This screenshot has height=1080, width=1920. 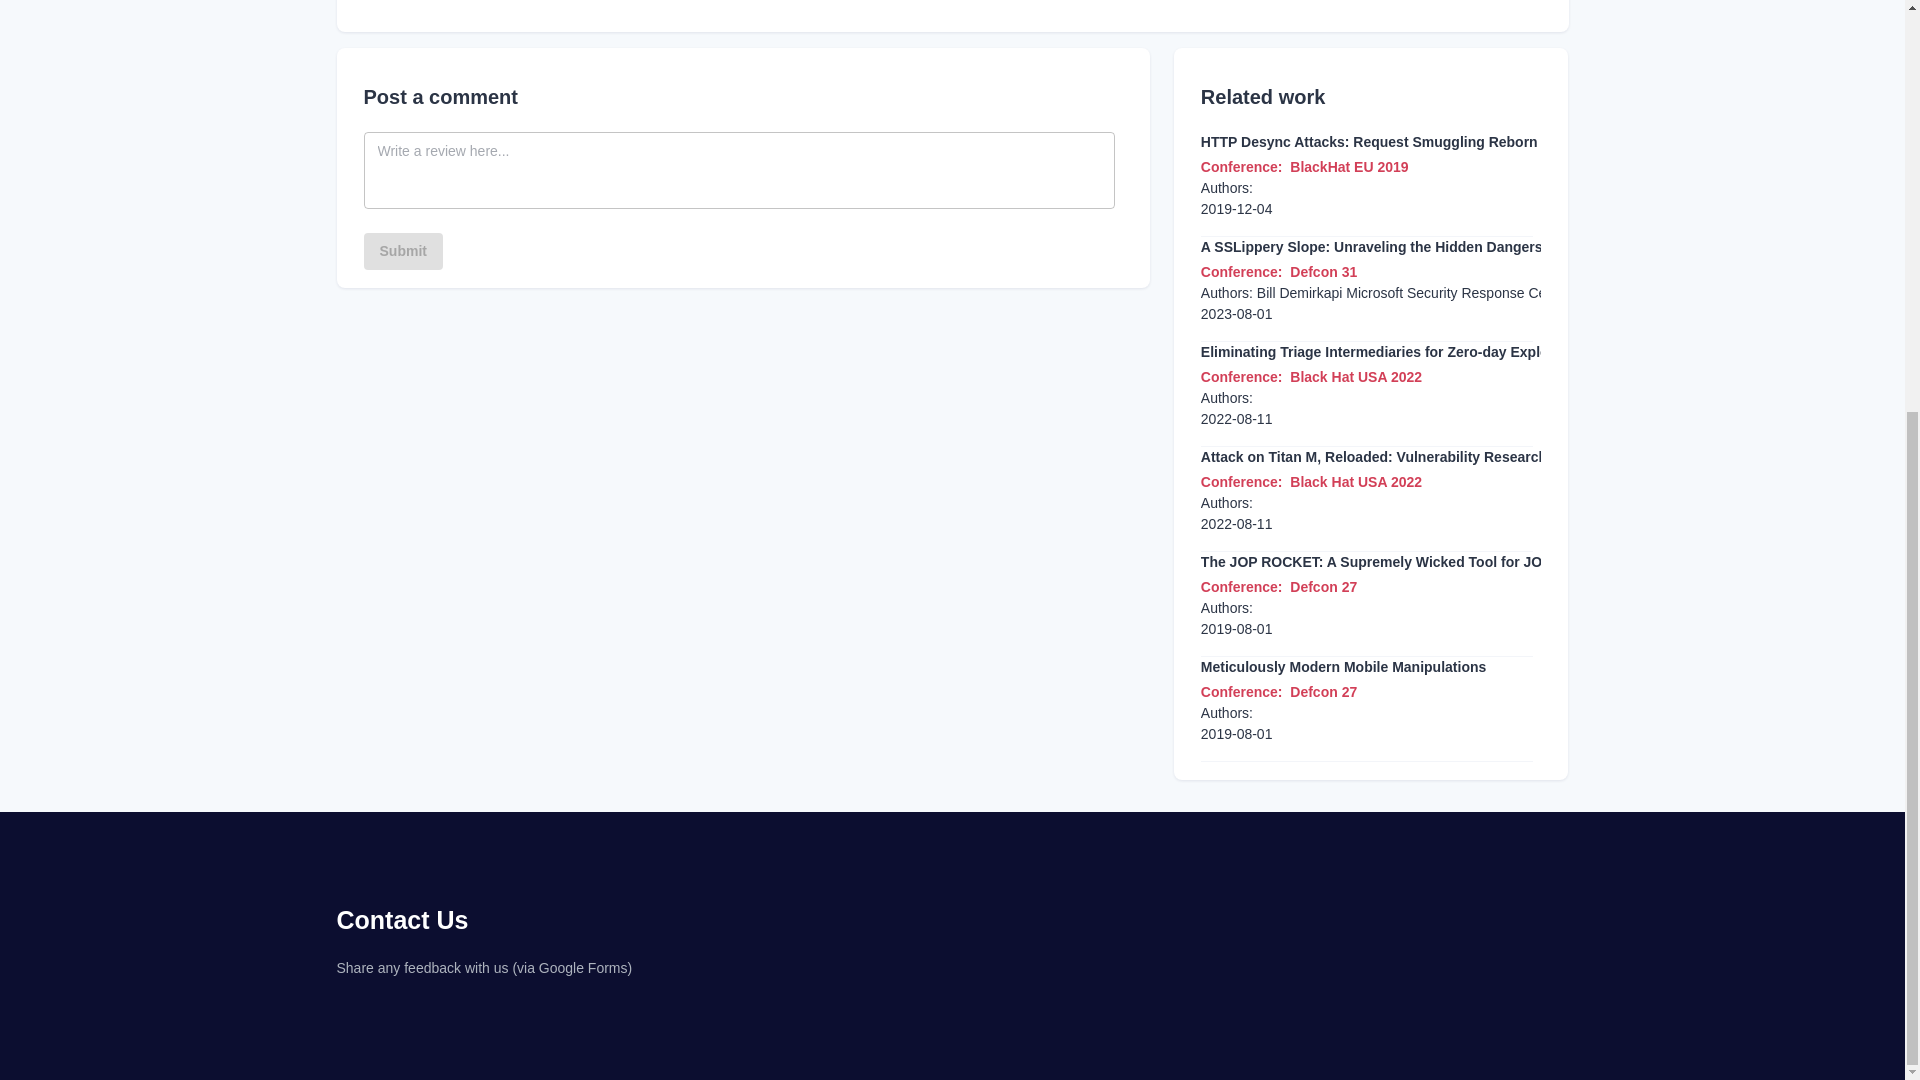 I want to click on Defcon 27, so click(x=1324, y=691).